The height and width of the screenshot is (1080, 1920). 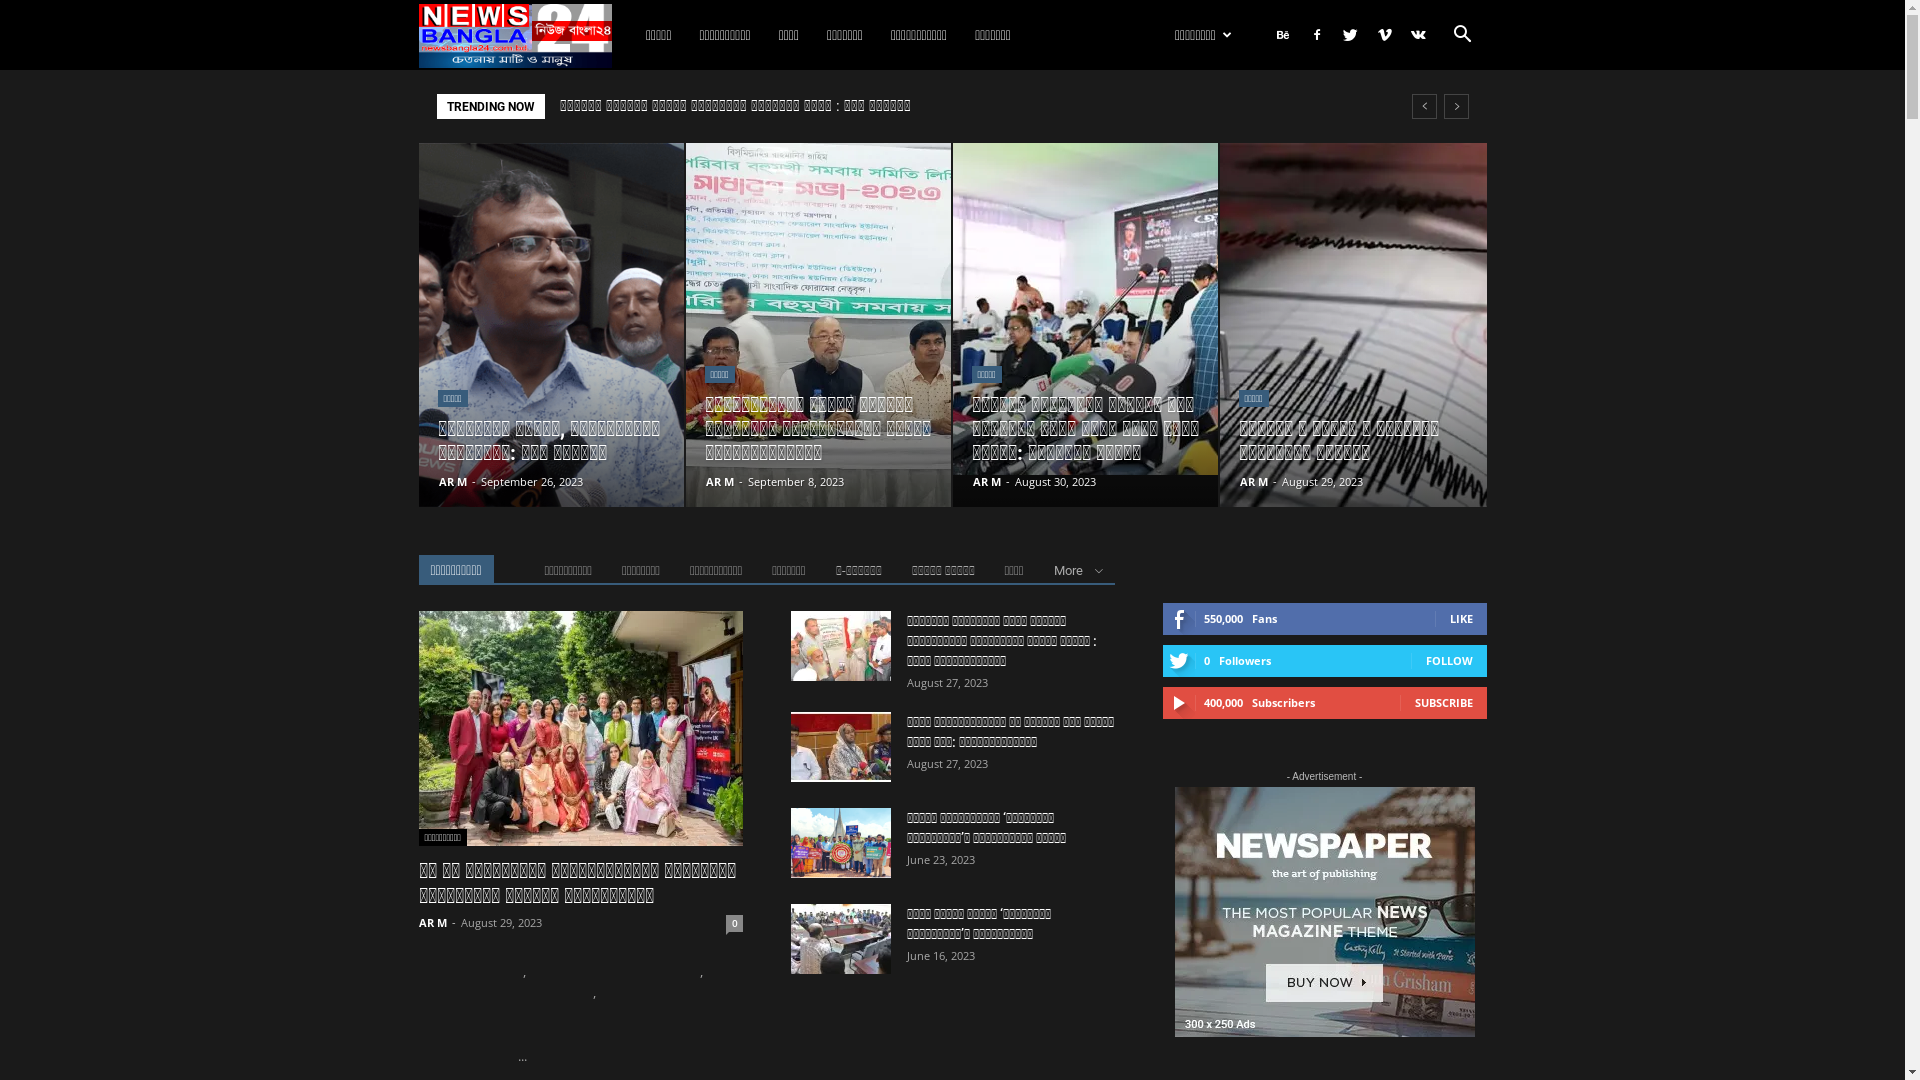 I want to click on Search, so click(x=1430, y=127).